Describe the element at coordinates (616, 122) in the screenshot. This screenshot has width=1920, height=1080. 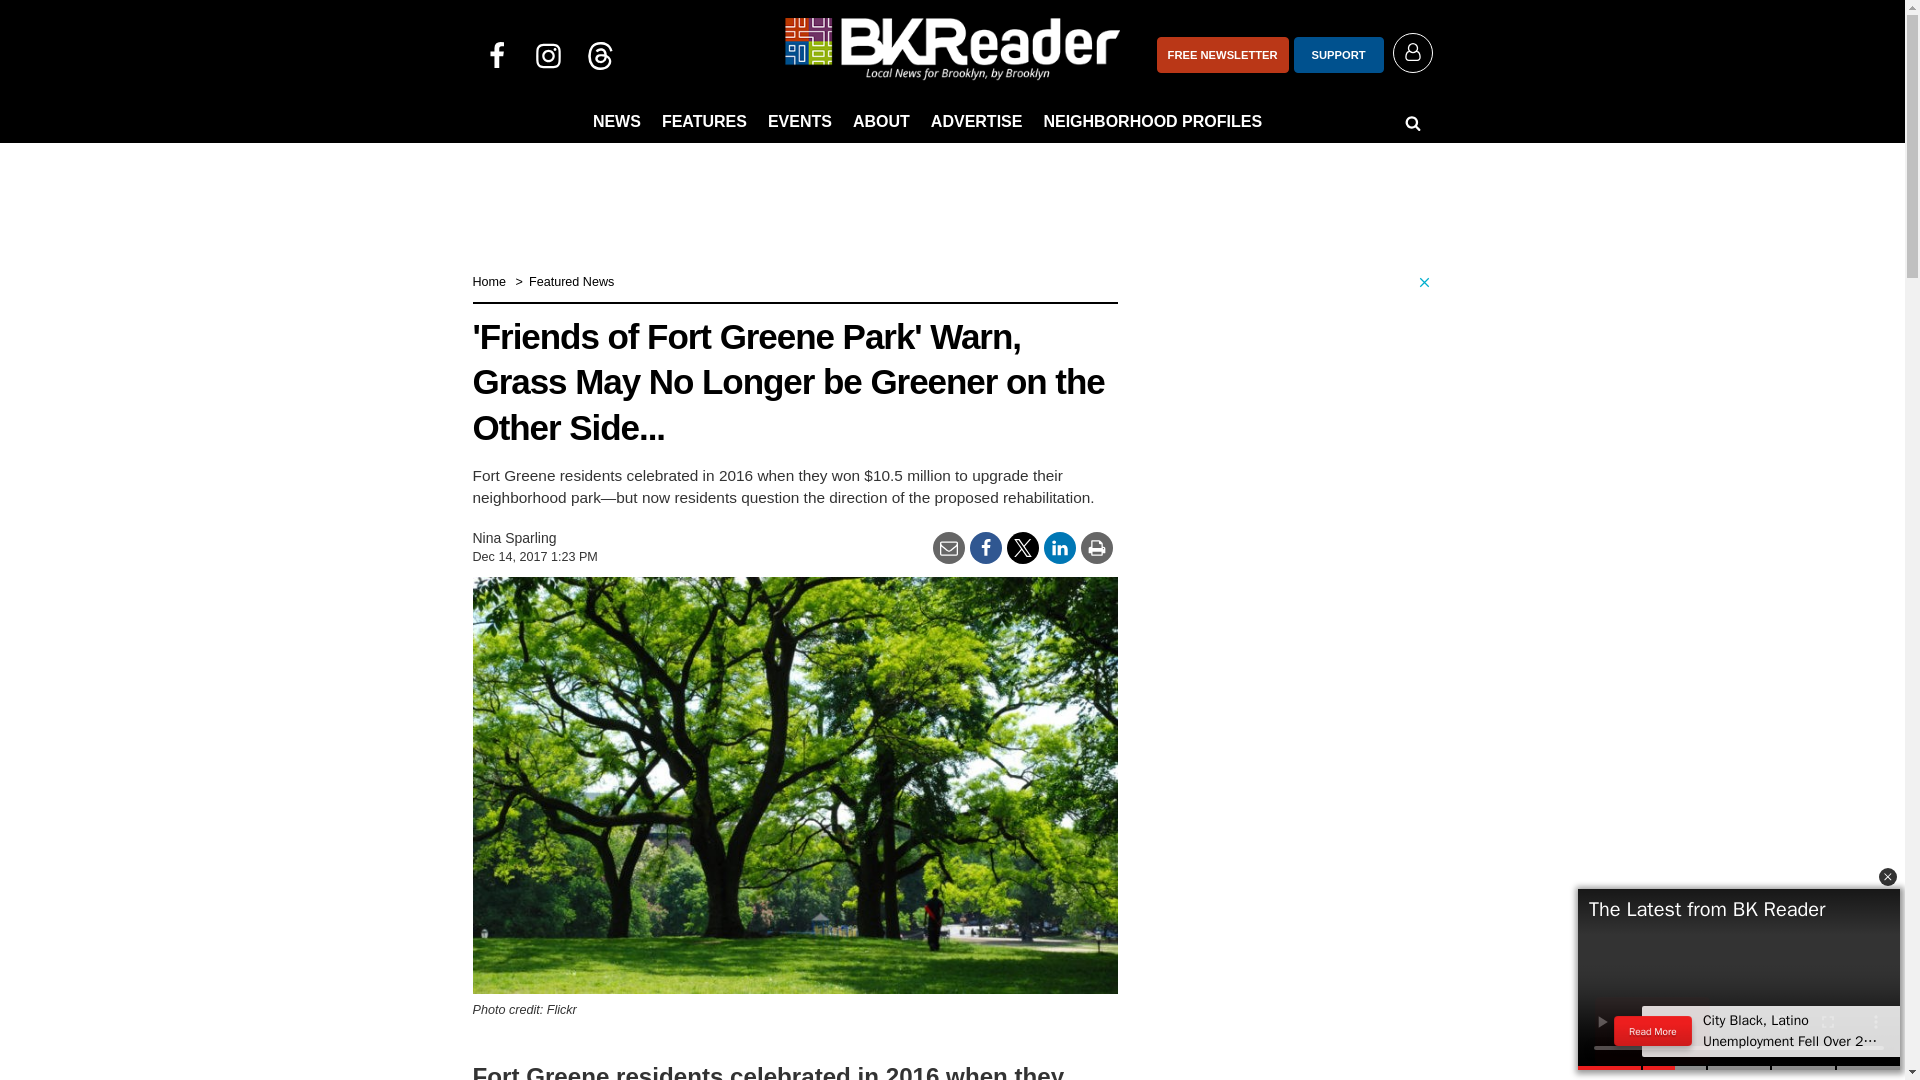
I see `NEWS` at that location.